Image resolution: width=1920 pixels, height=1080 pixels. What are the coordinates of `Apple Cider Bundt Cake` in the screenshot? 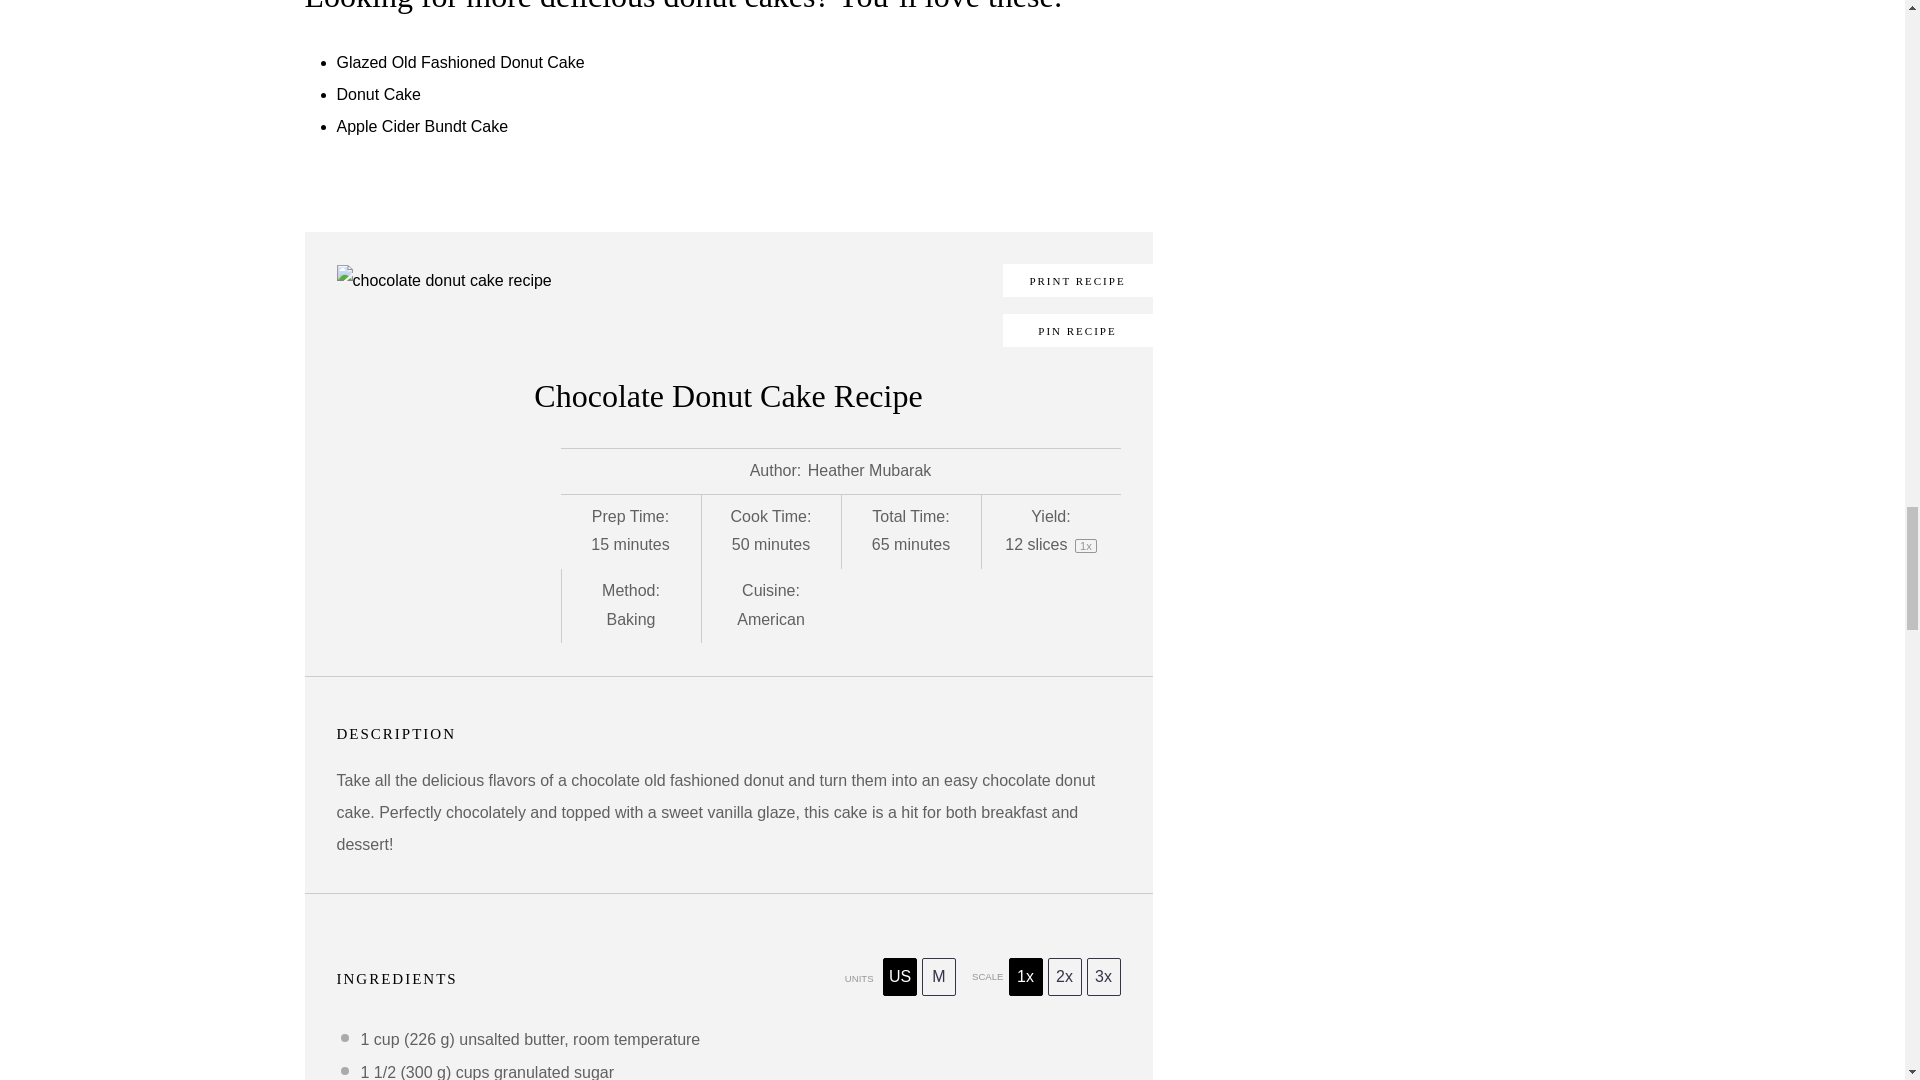 It's located at (422, 126).